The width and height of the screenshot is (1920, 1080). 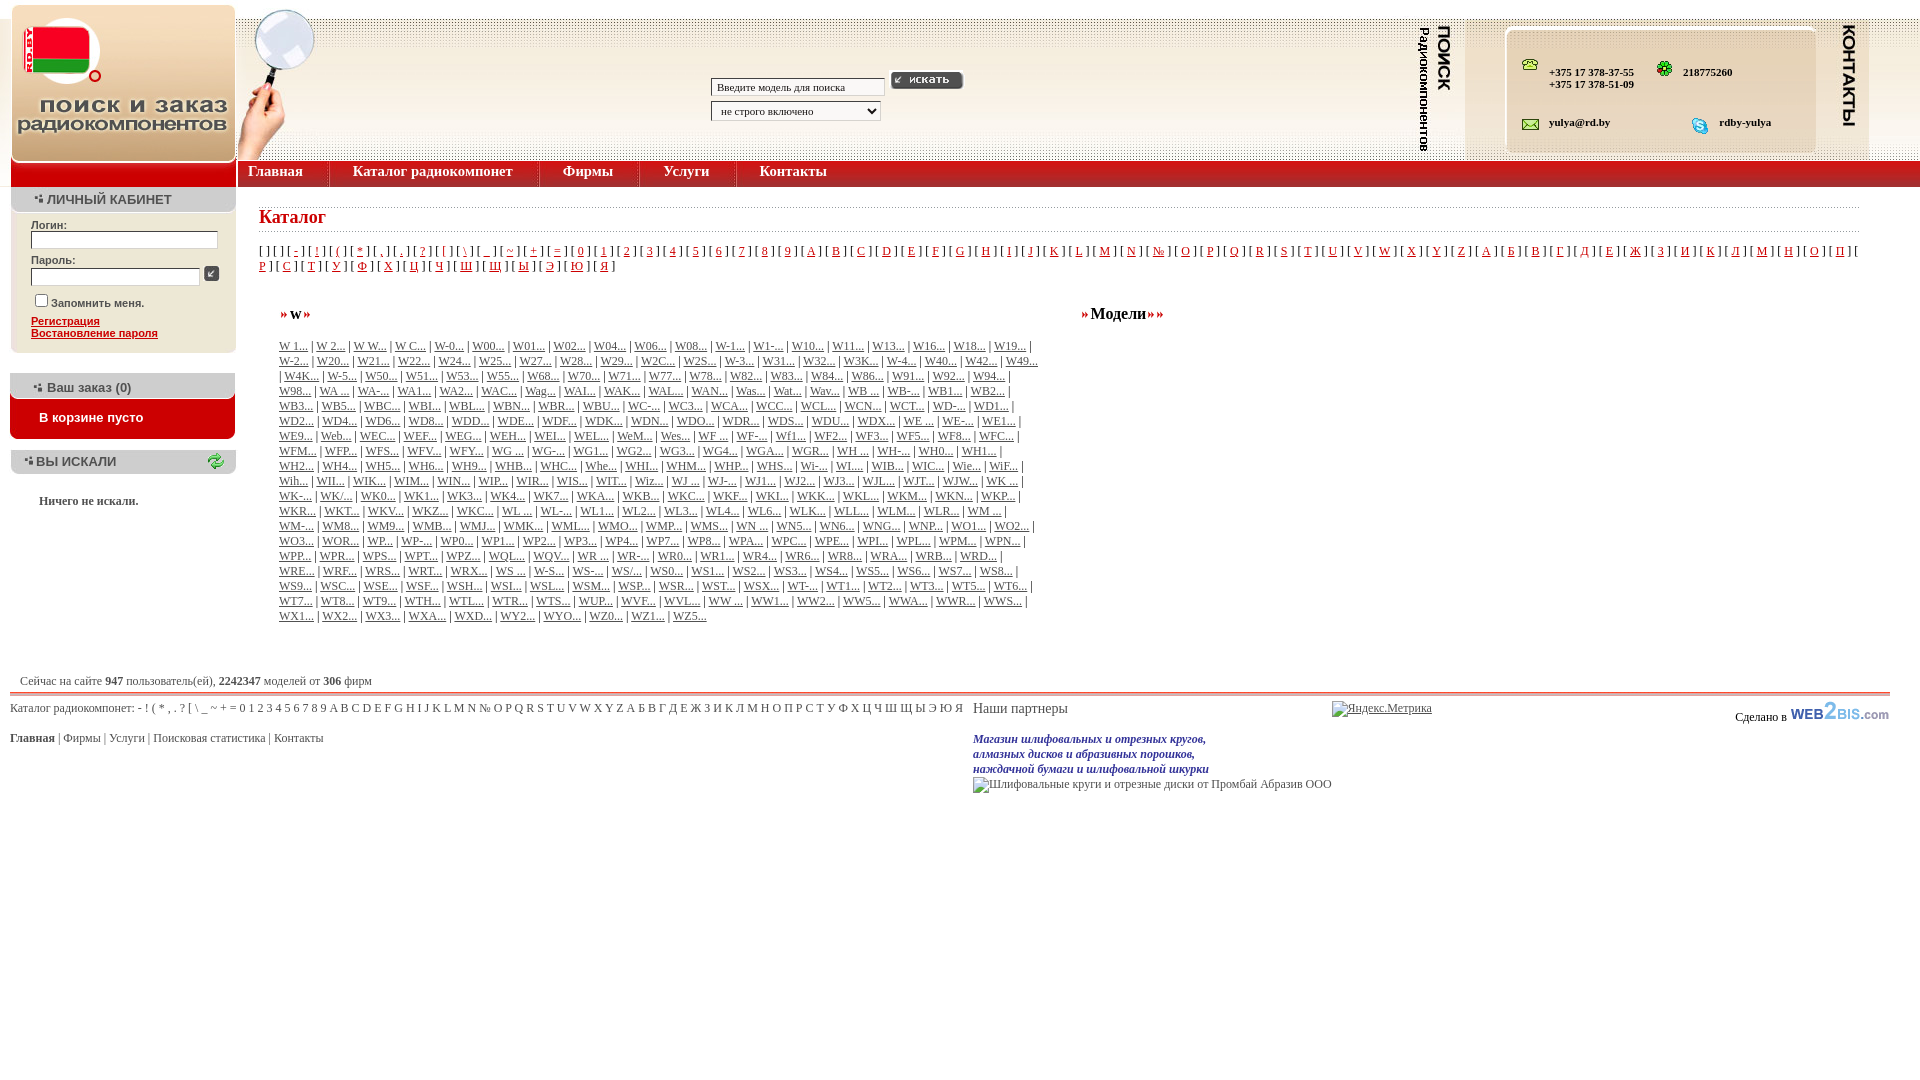 What do you see at coordinates (398, 708) in the screenshot?
I see `G` at bounding box center [398, 708].